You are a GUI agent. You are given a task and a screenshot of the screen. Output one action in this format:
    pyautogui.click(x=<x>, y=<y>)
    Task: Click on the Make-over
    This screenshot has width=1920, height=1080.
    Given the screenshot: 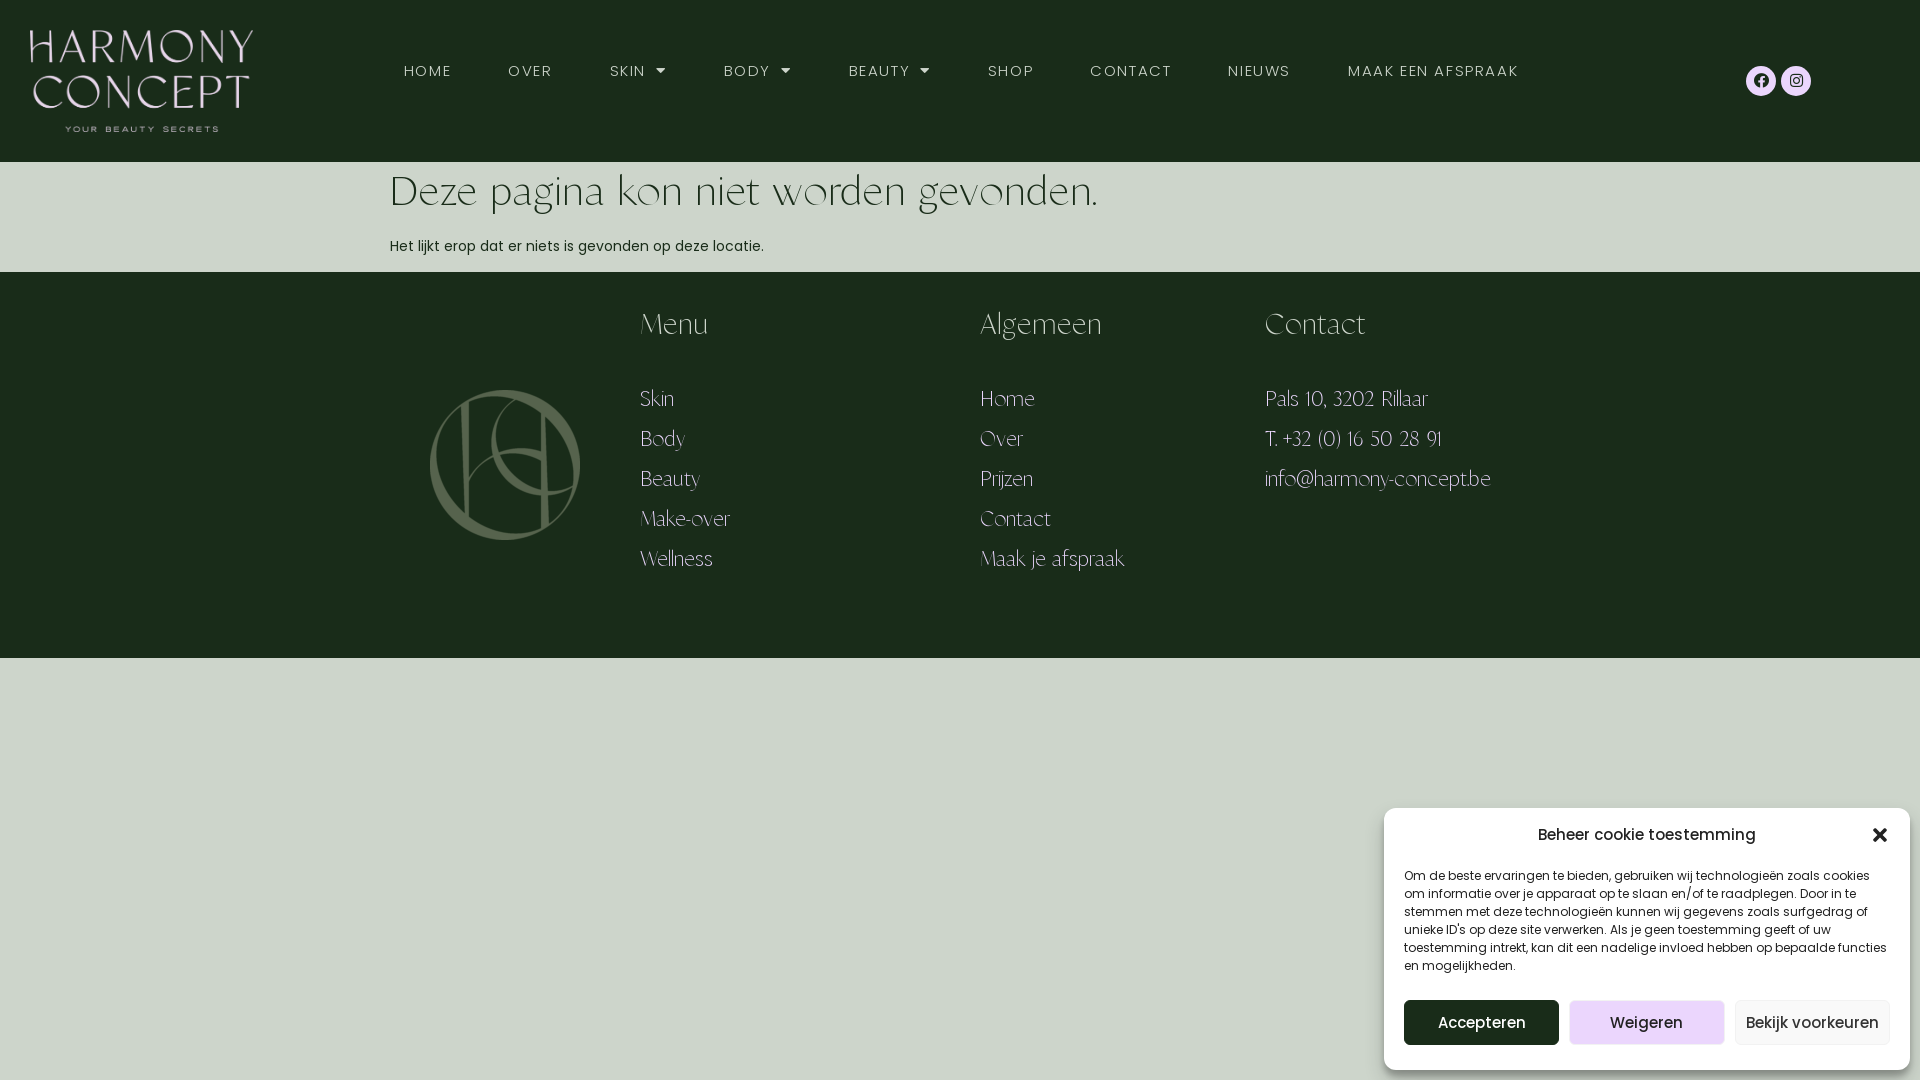 What is the action you would take?
    pyautogui.click(x=685, y=520)
    